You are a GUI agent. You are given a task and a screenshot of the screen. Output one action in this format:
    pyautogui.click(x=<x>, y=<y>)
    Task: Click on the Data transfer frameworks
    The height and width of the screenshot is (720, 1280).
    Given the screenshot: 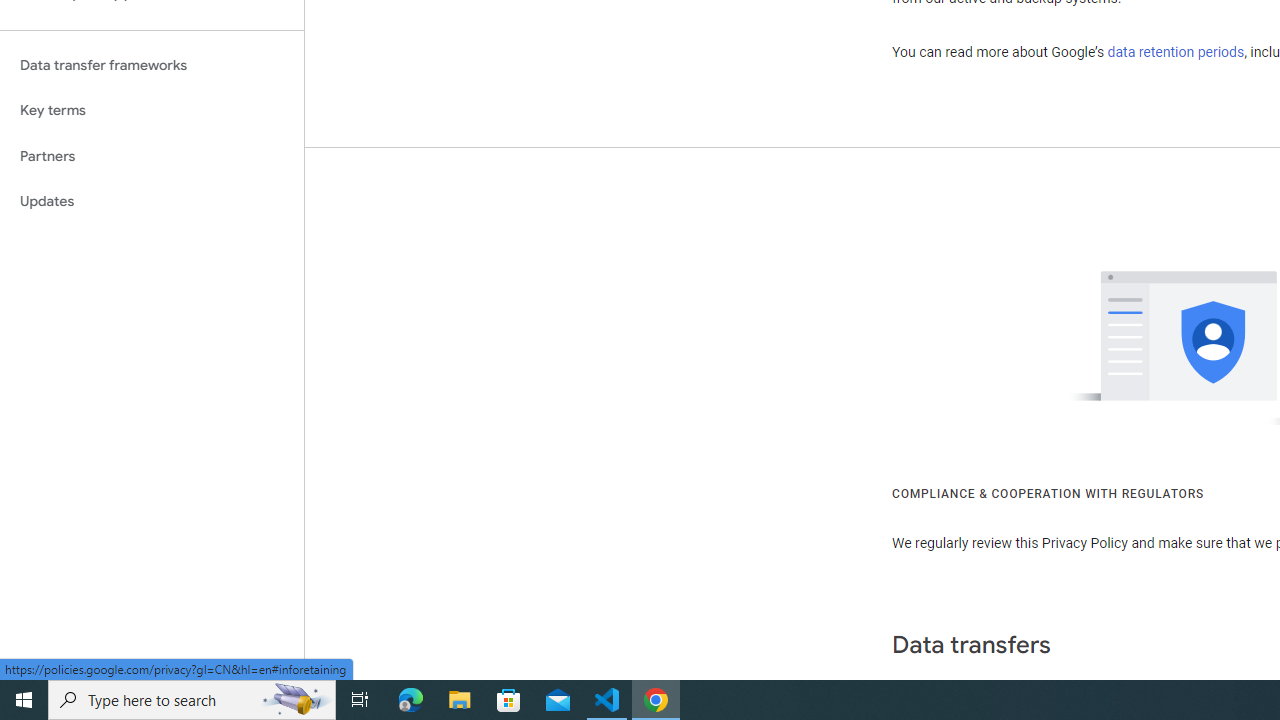 What is the action you would take?
    pyautogui.click(x=152, y=65)
    